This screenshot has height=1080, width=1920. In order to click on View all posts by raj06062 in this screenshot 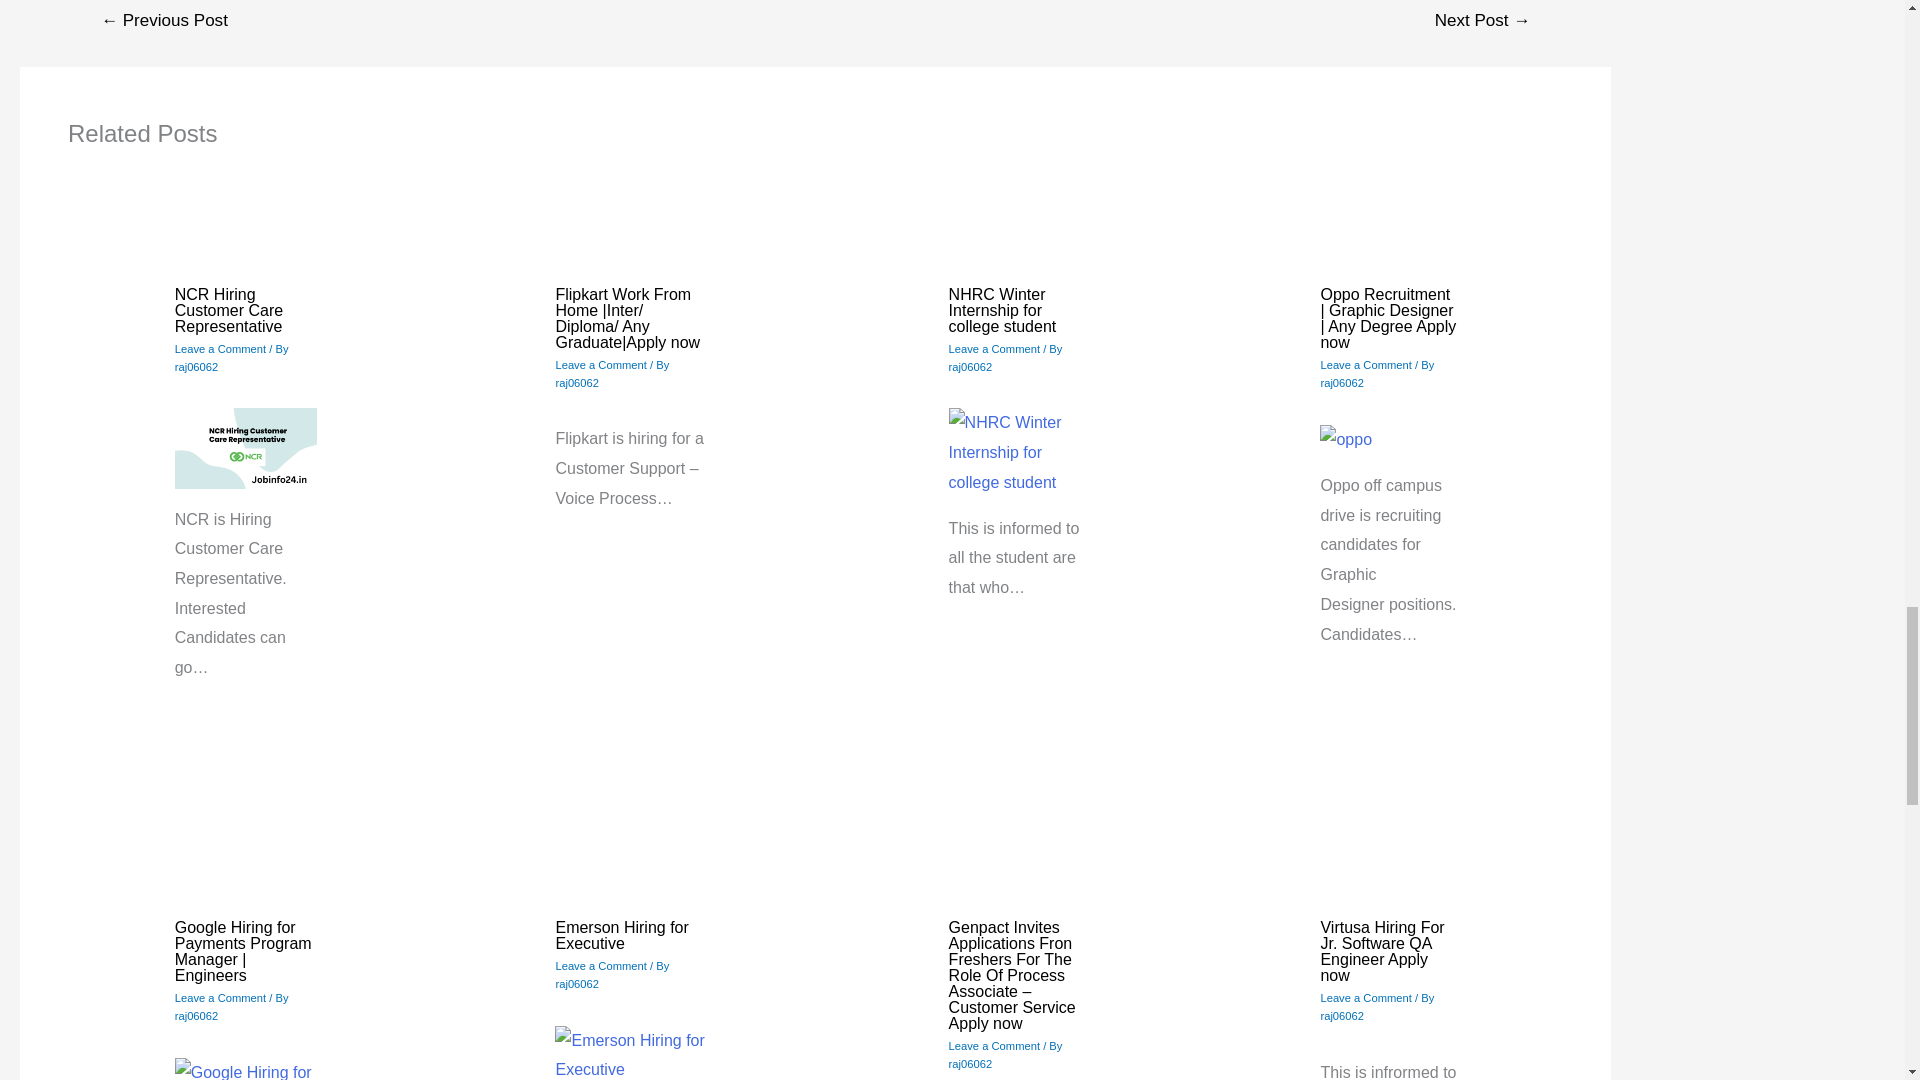, I will do `click(576, 382)`.